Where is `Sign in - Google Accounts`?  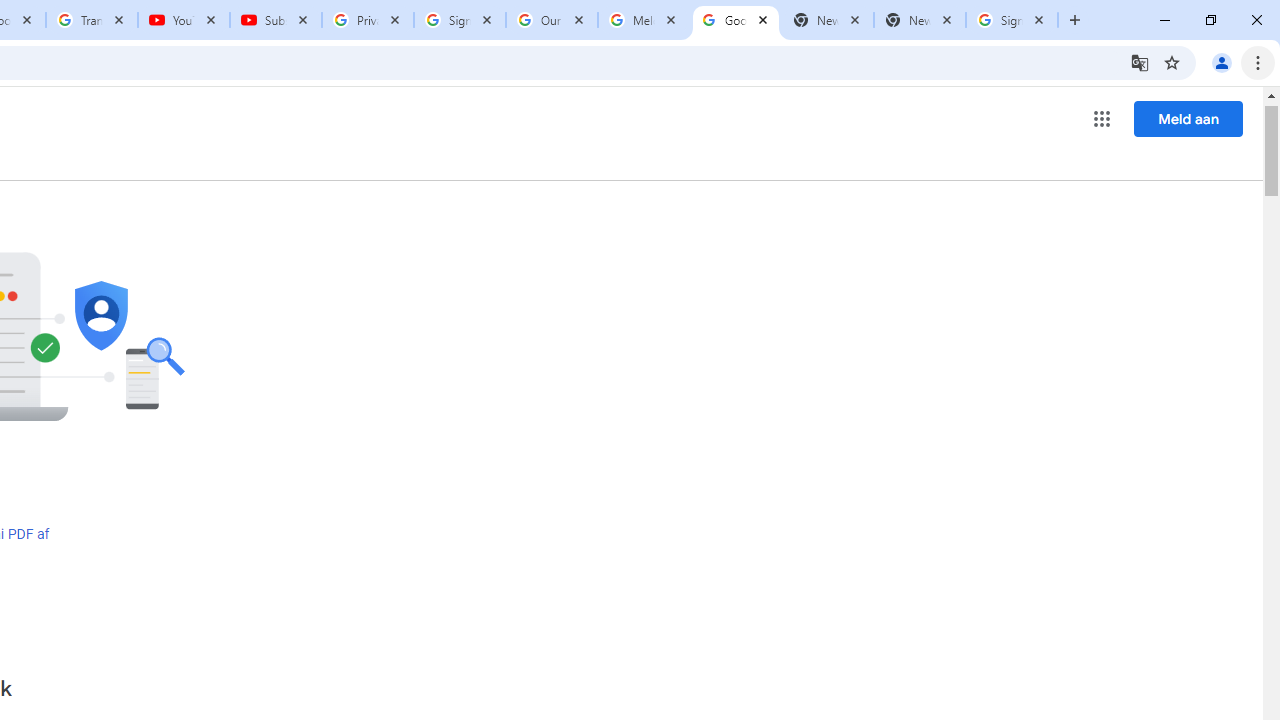
Sign in - Google Accounts is located at coordinates (1012, 20).